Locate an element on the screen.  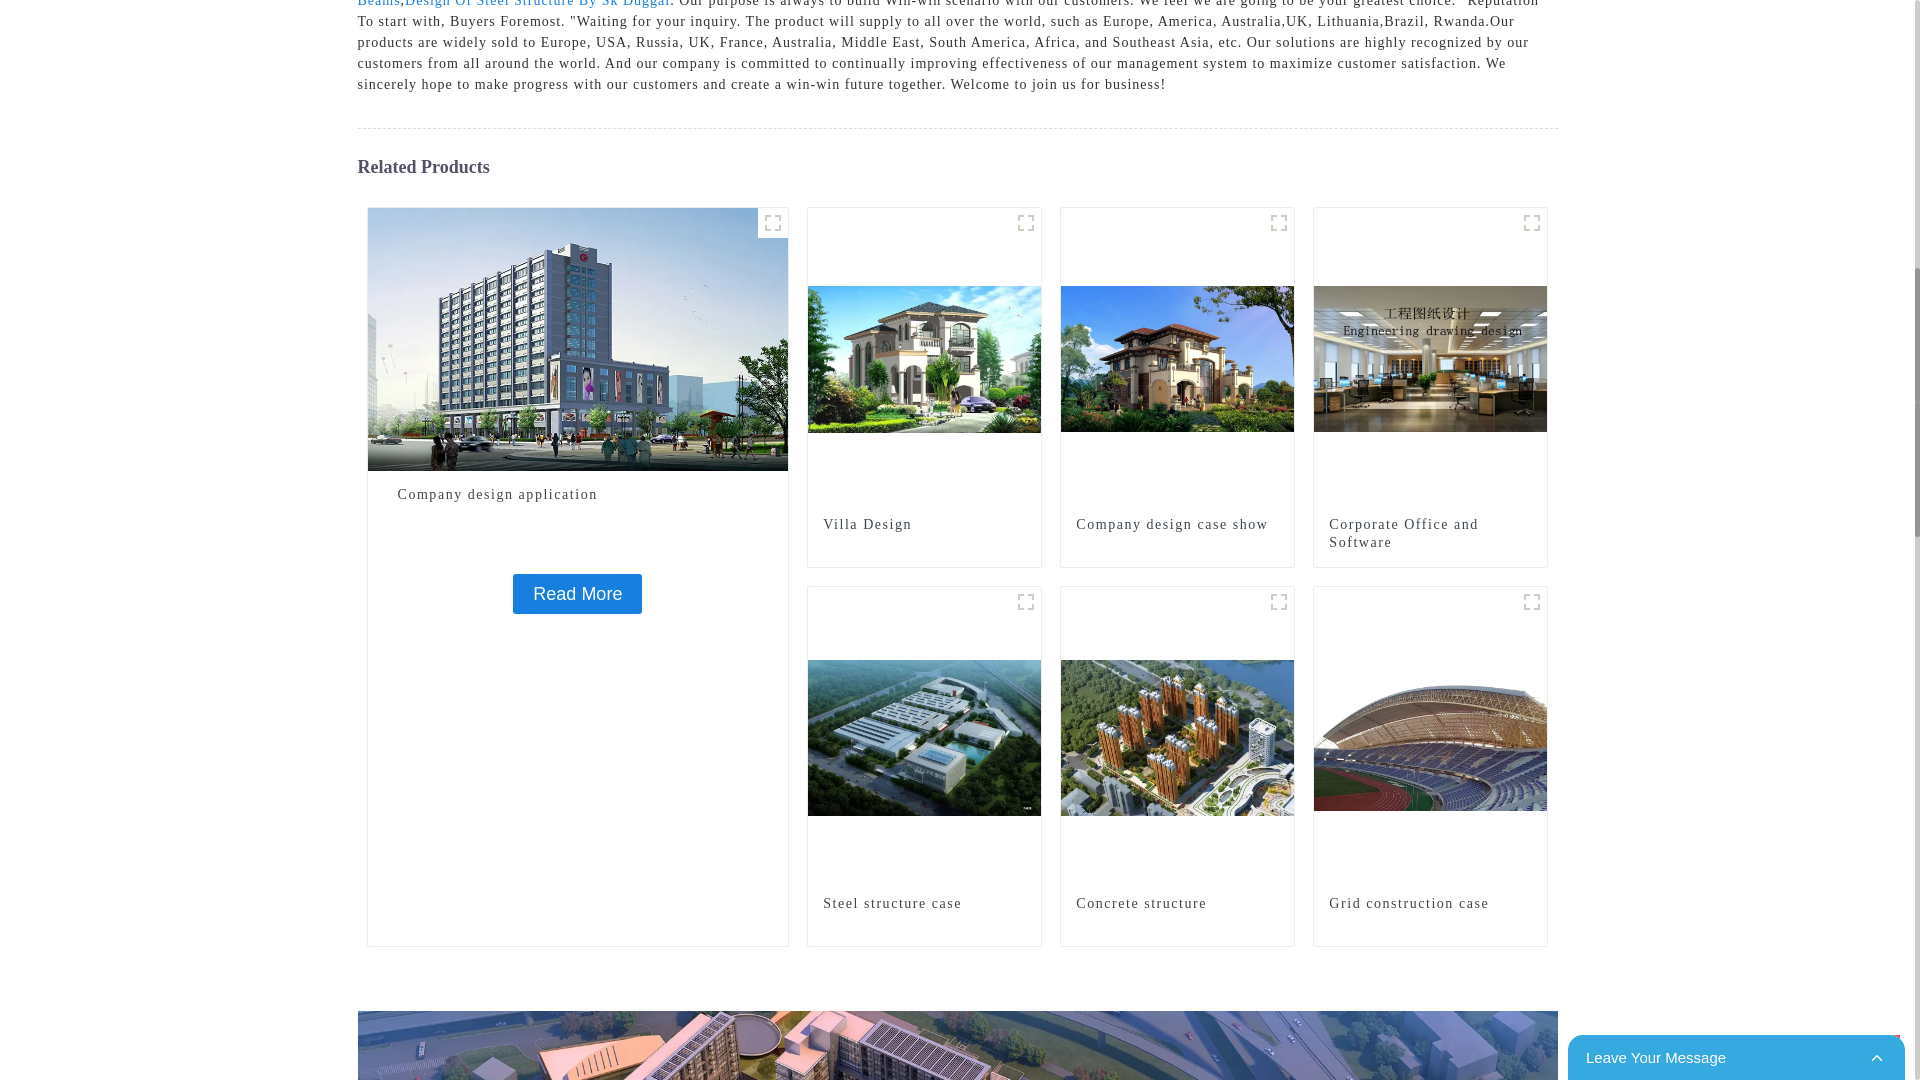
Corporate Office and Software is located at coordinates (1430, 534).